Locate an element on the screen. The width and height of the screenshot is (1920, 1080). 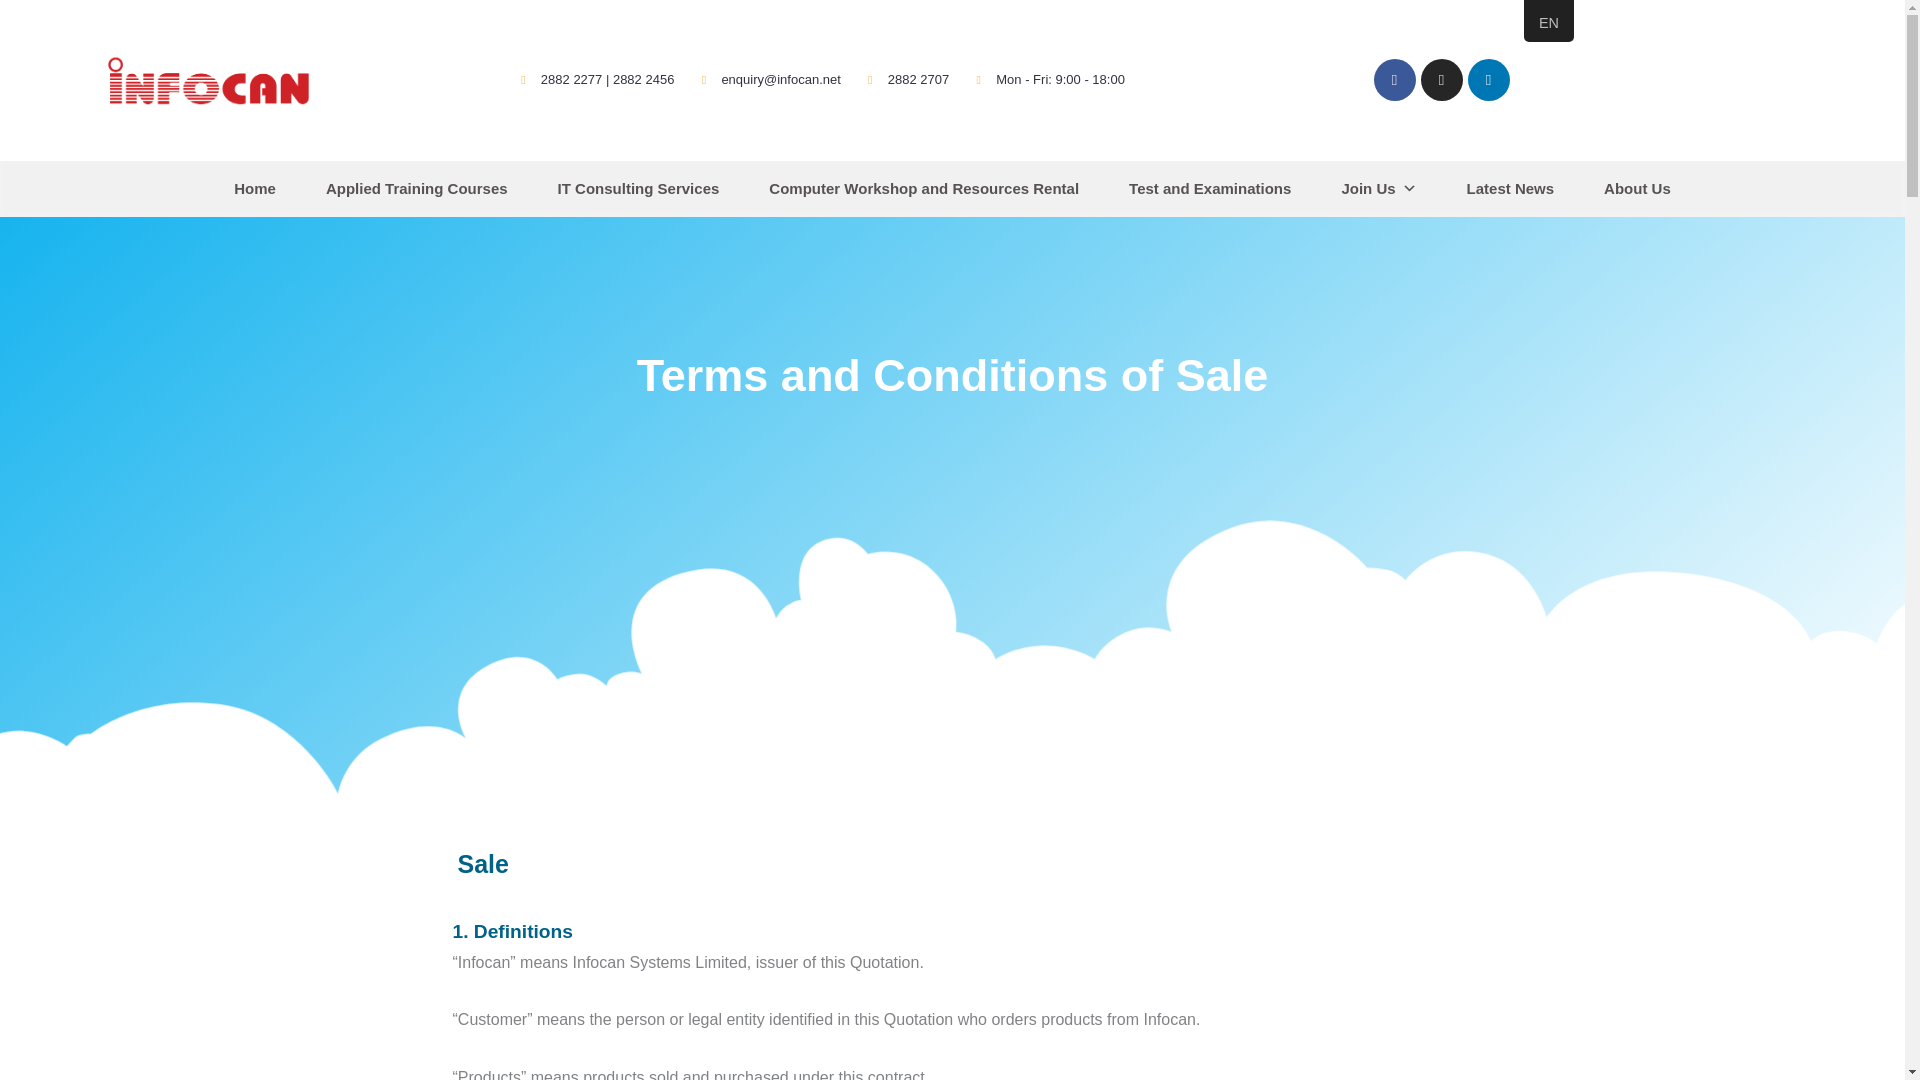
About Us is located at coordinates (1636, 188).